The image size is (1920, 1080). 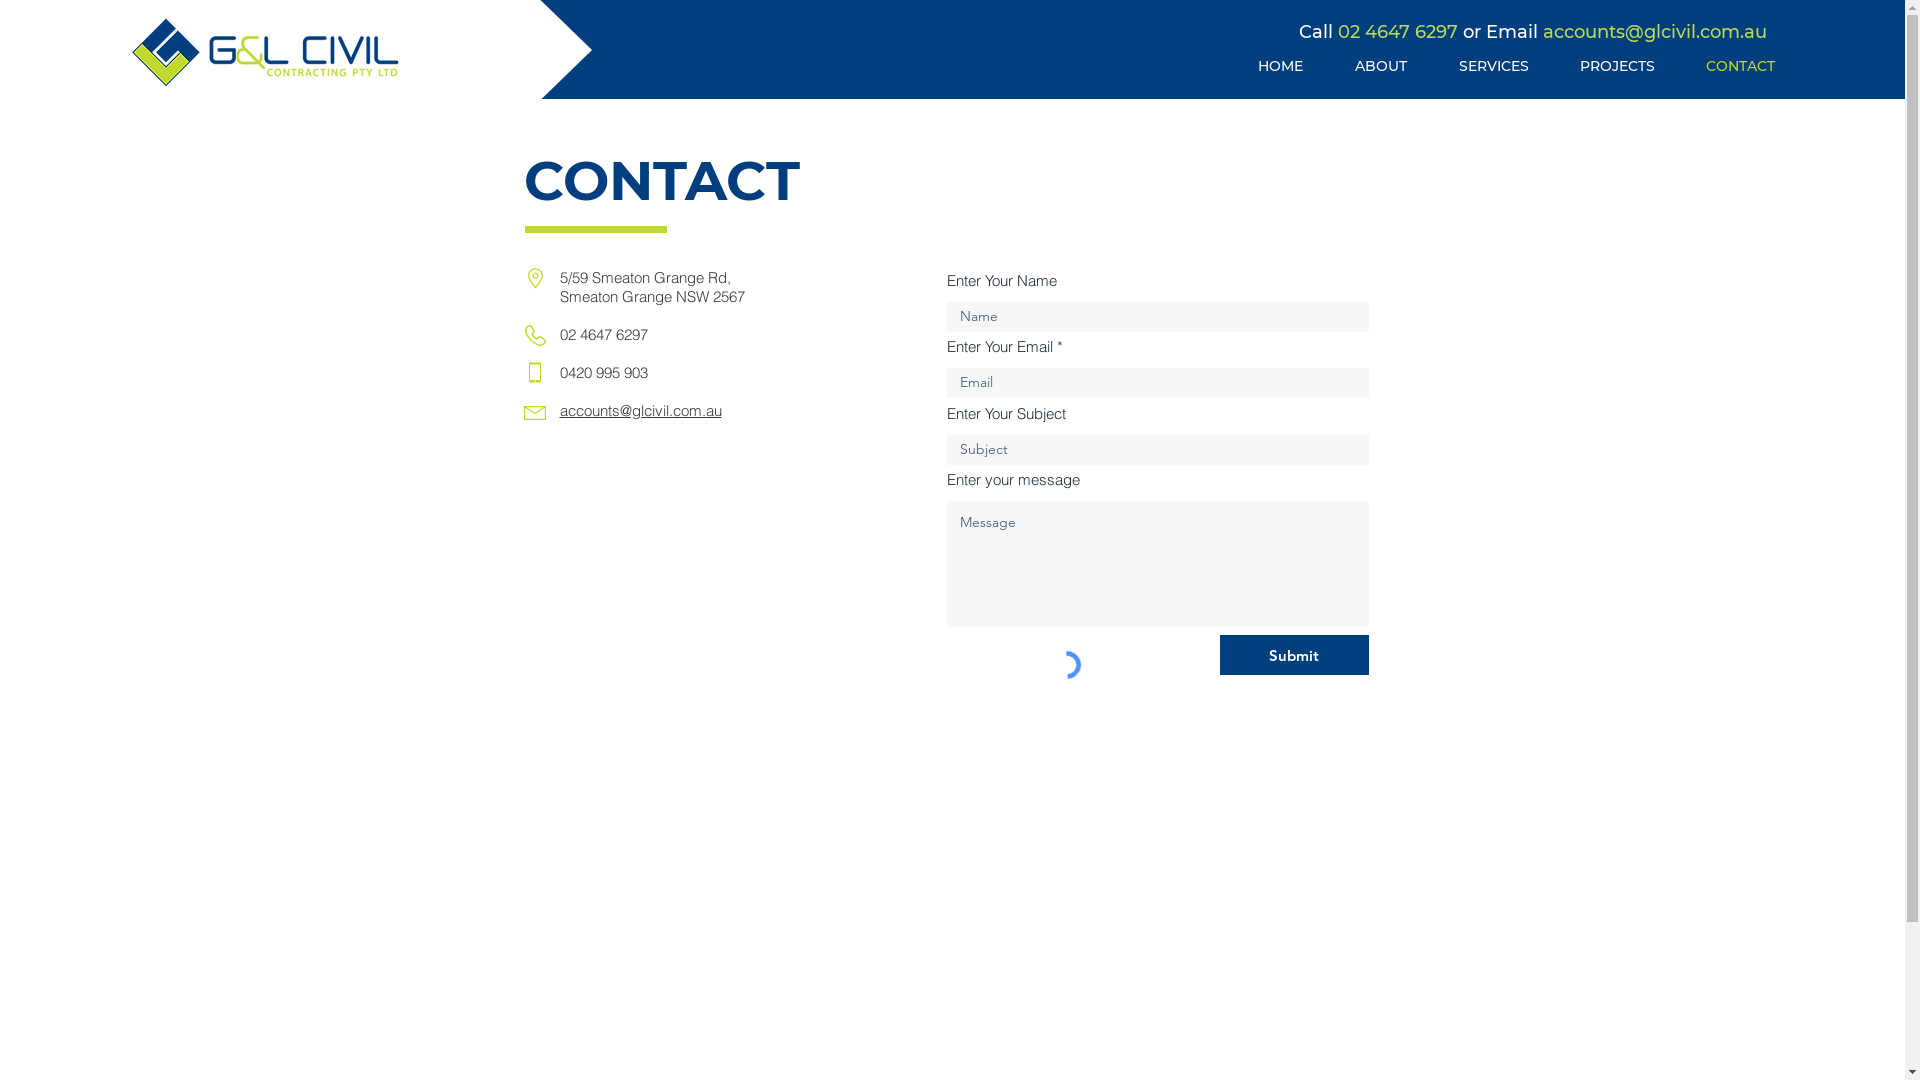 I want to click on 02 4647 6297, so click(x=1398, y=32).